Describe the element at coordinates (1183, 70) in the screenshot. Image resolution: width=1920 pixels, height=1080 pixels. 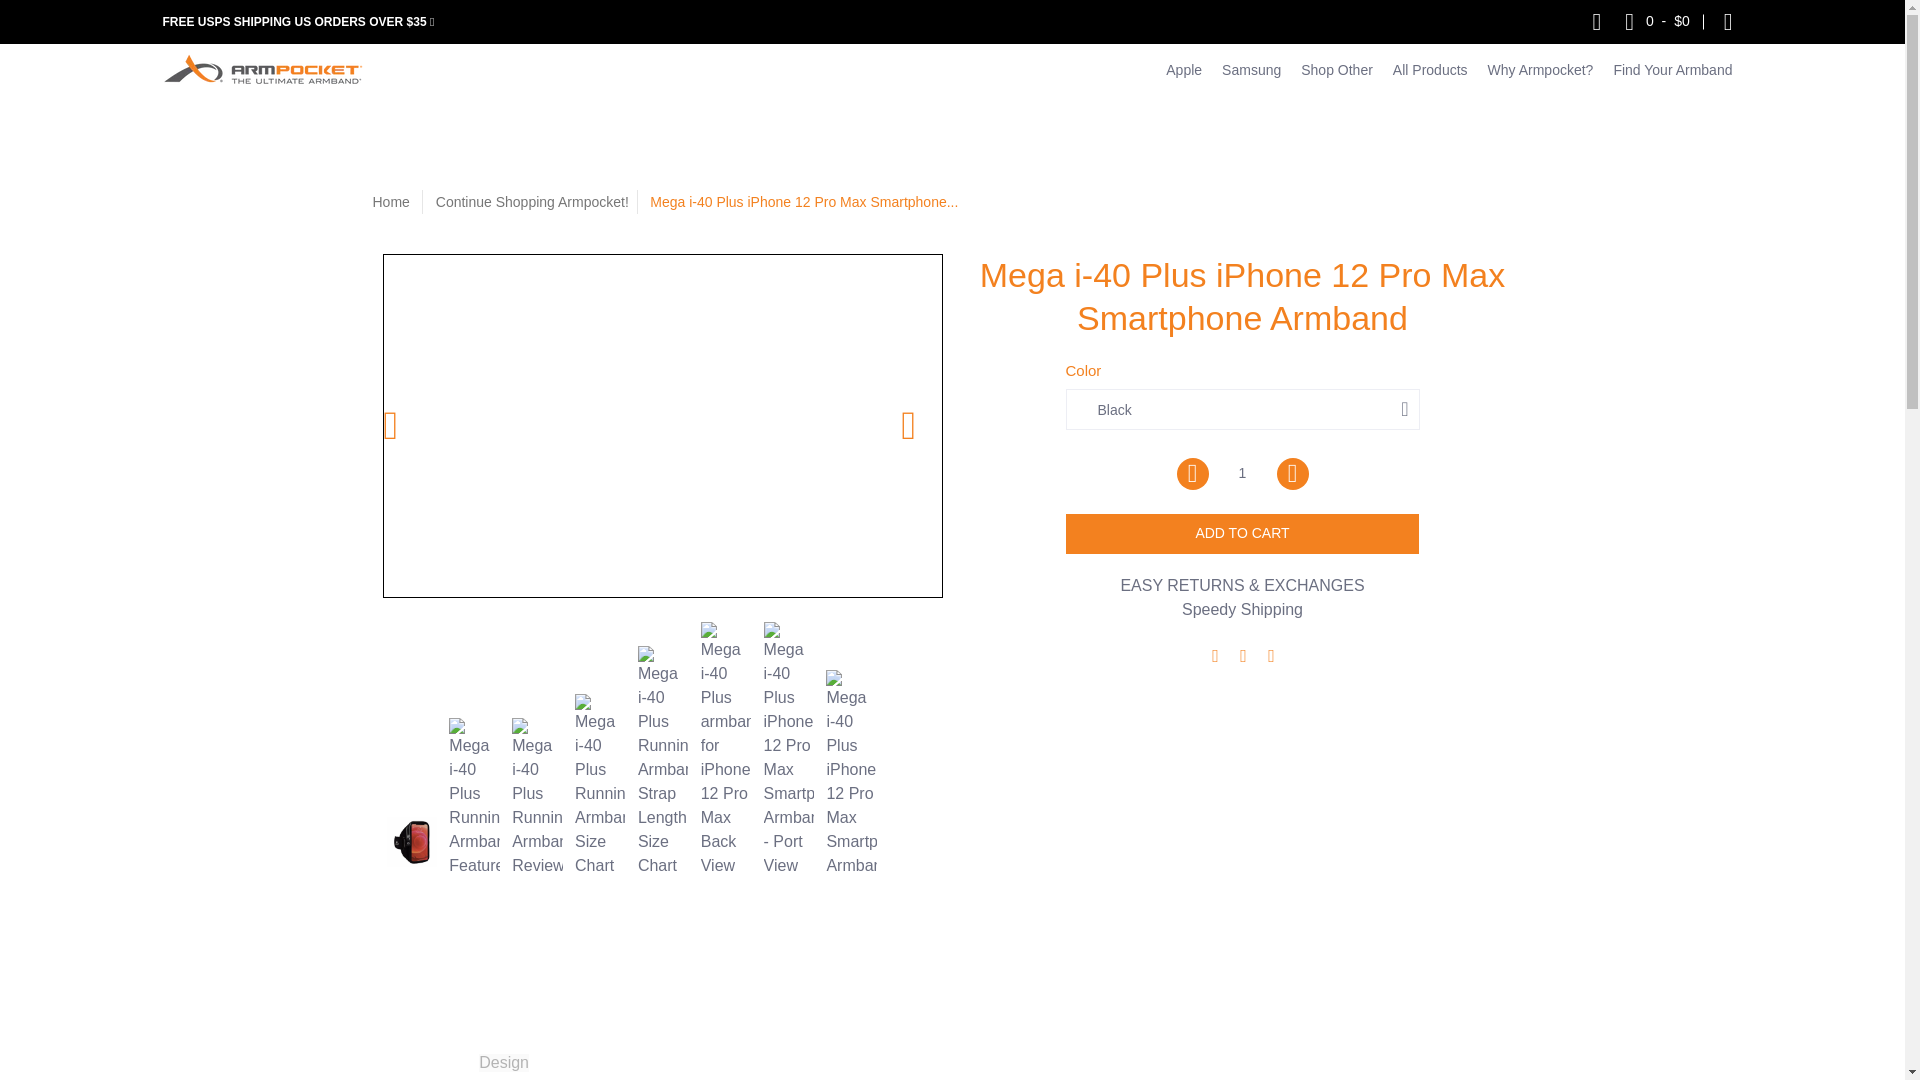
I see `Apple ` at that location.